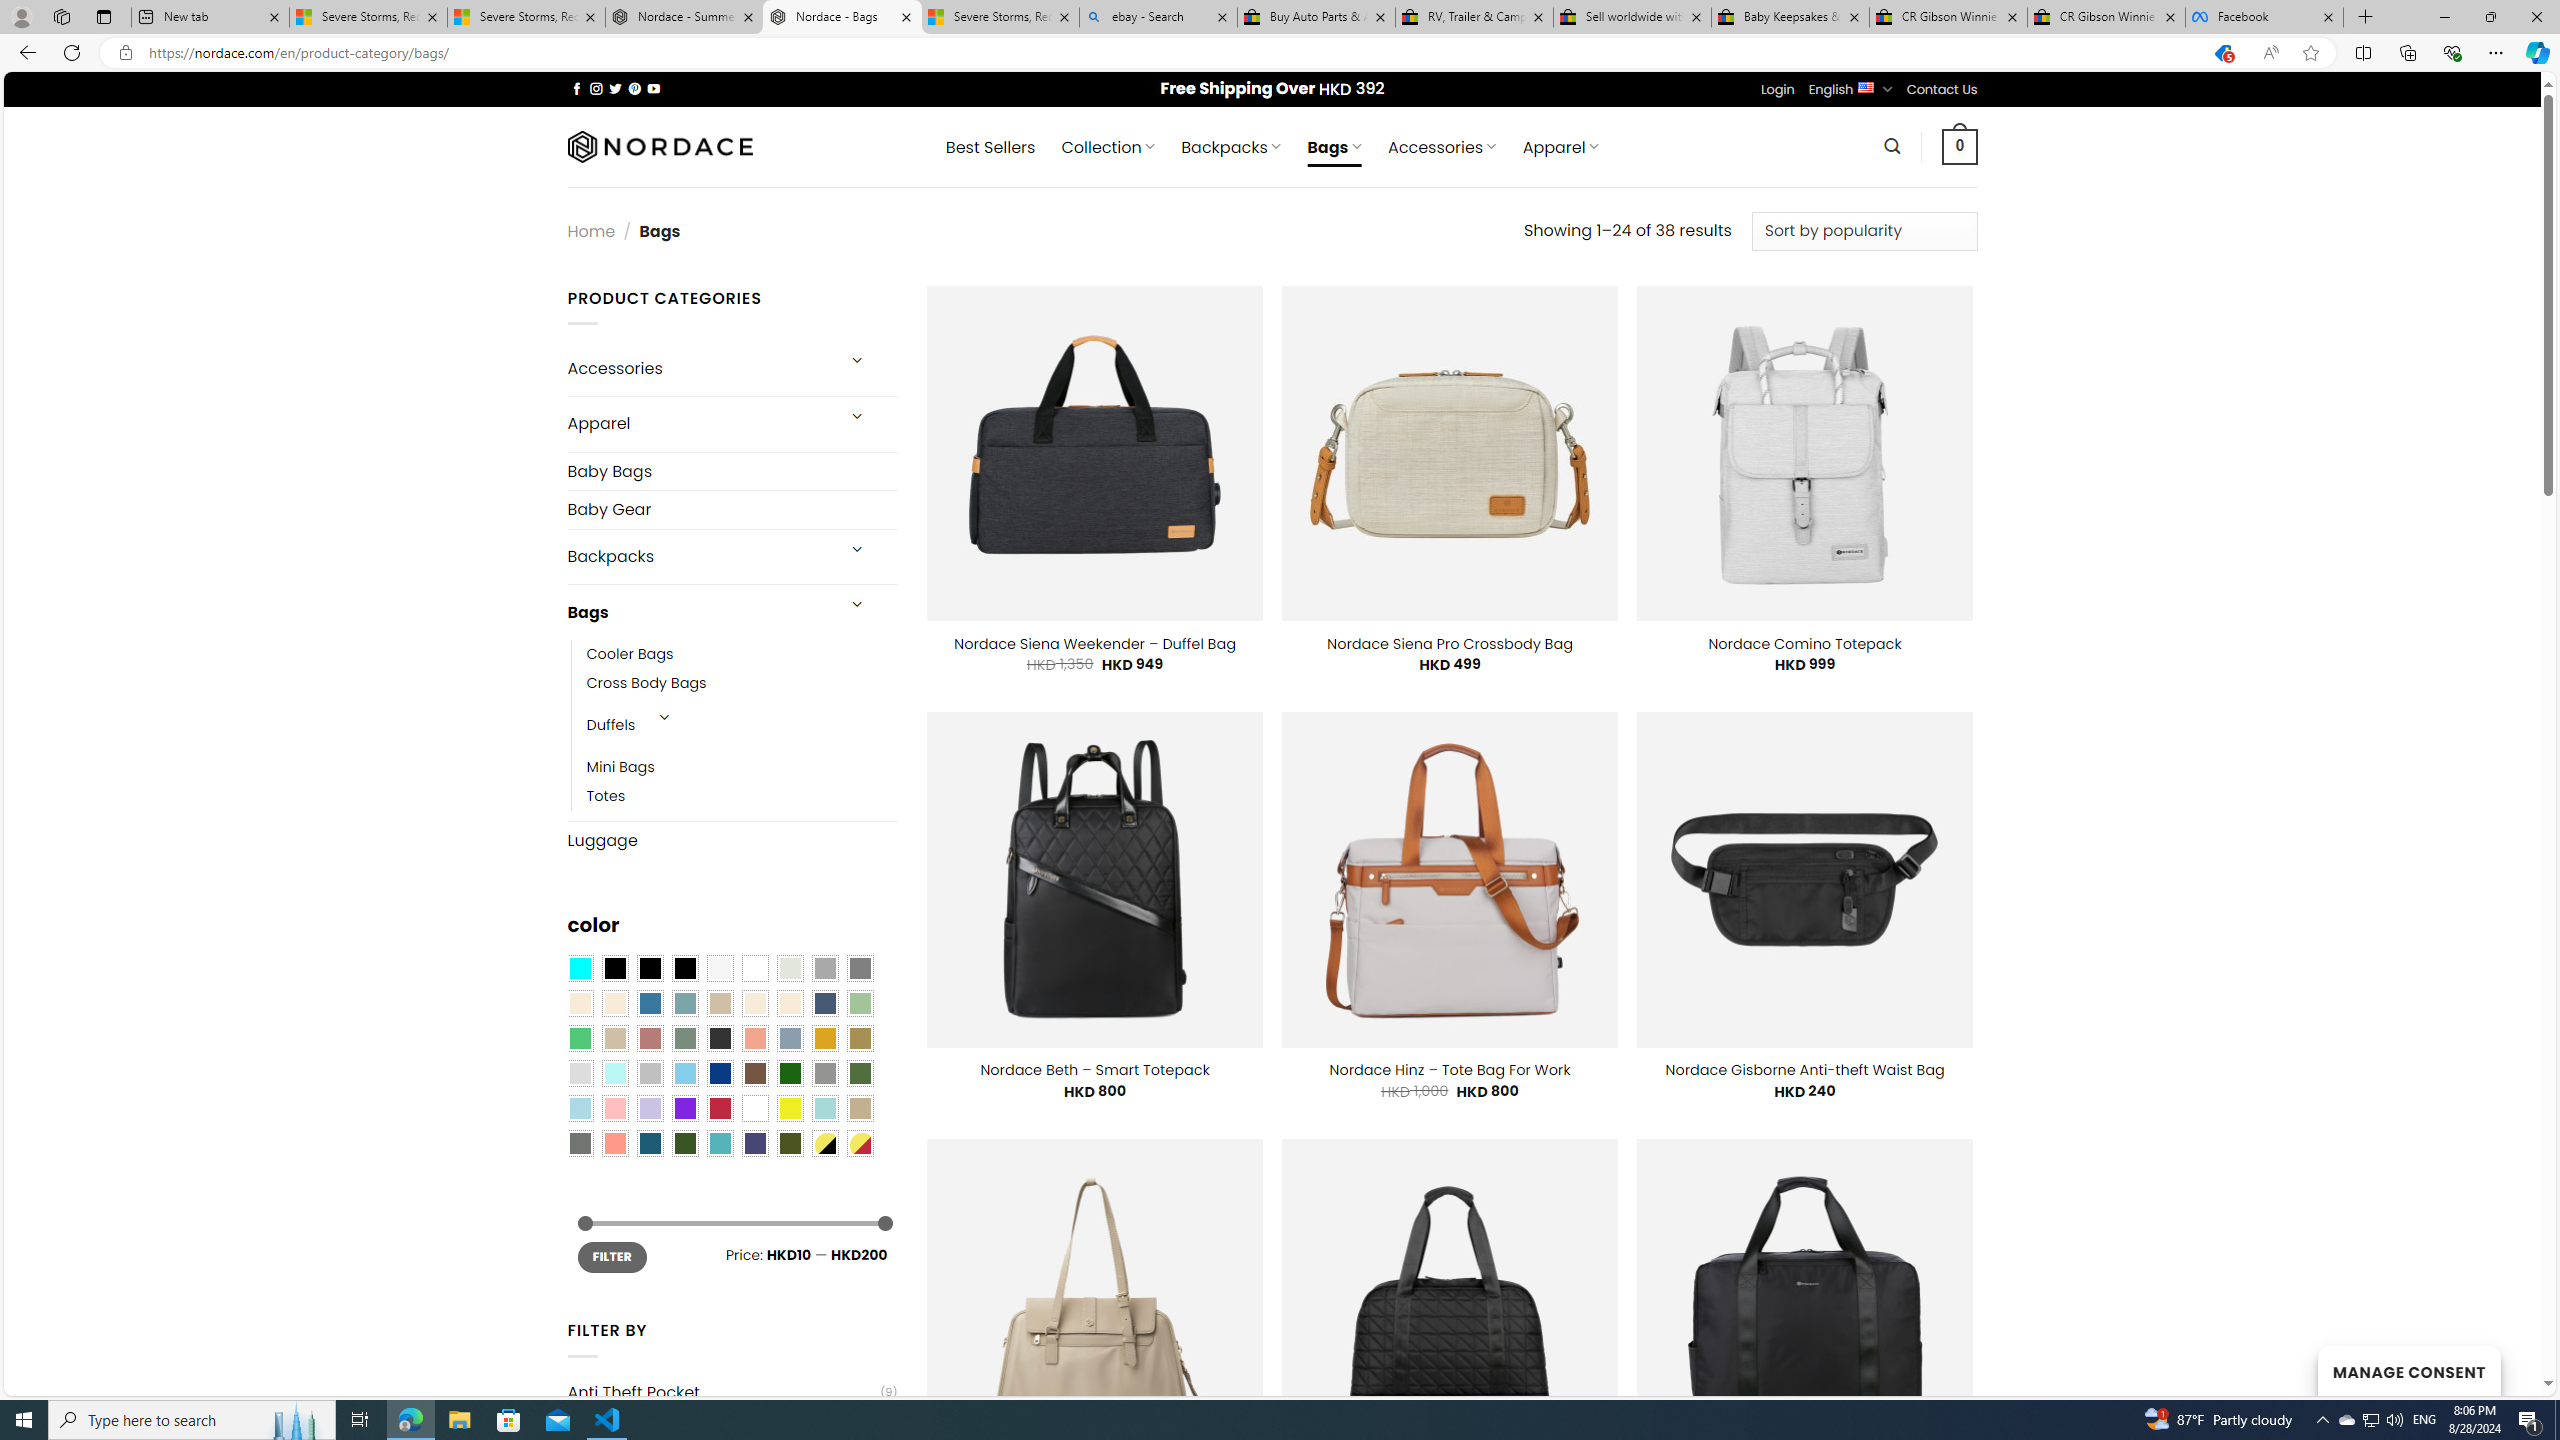  I want to click on Light Taupe, so click(614, 1038).